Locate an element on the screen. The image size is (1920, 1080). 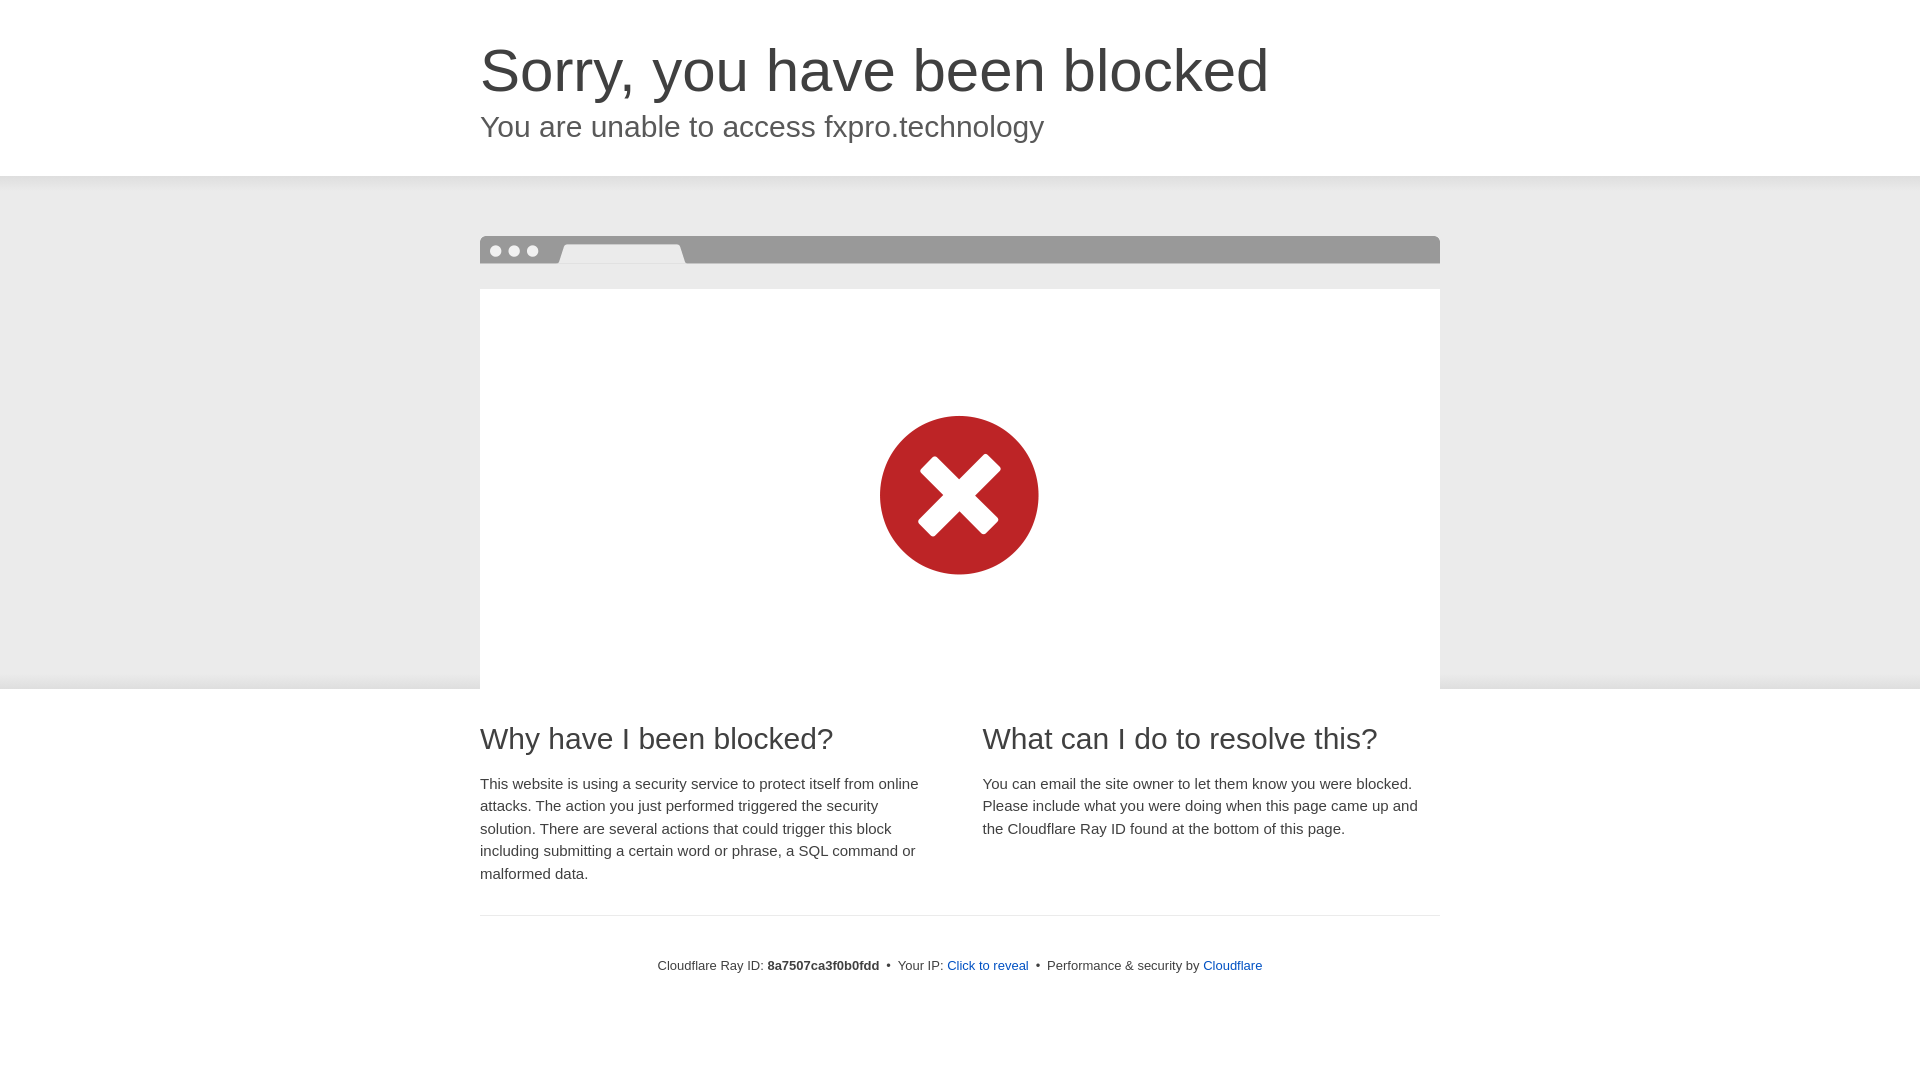
Click to reveal is located at coordinates (988, 966).